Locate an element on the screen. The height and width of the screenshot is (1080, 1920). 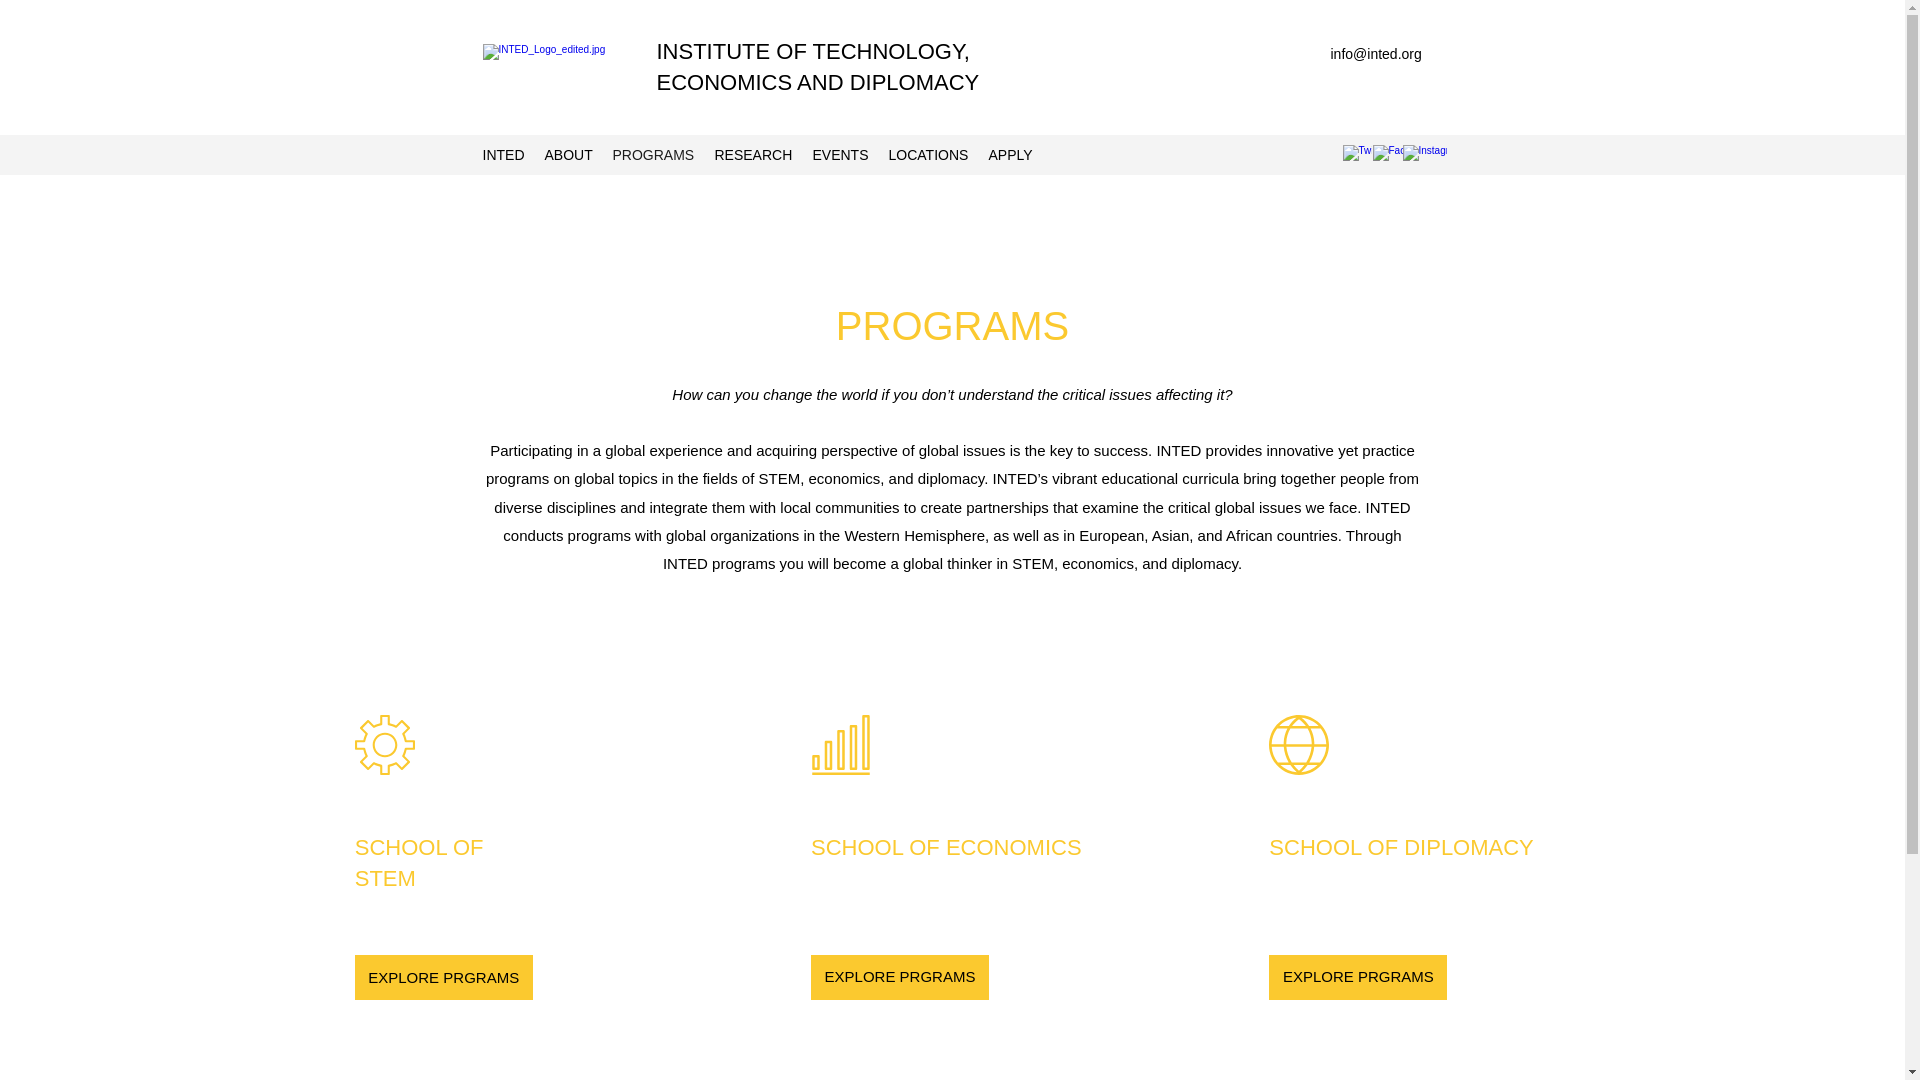
EXPLORE PRGRAMS is located at coordinates (1358, 977).